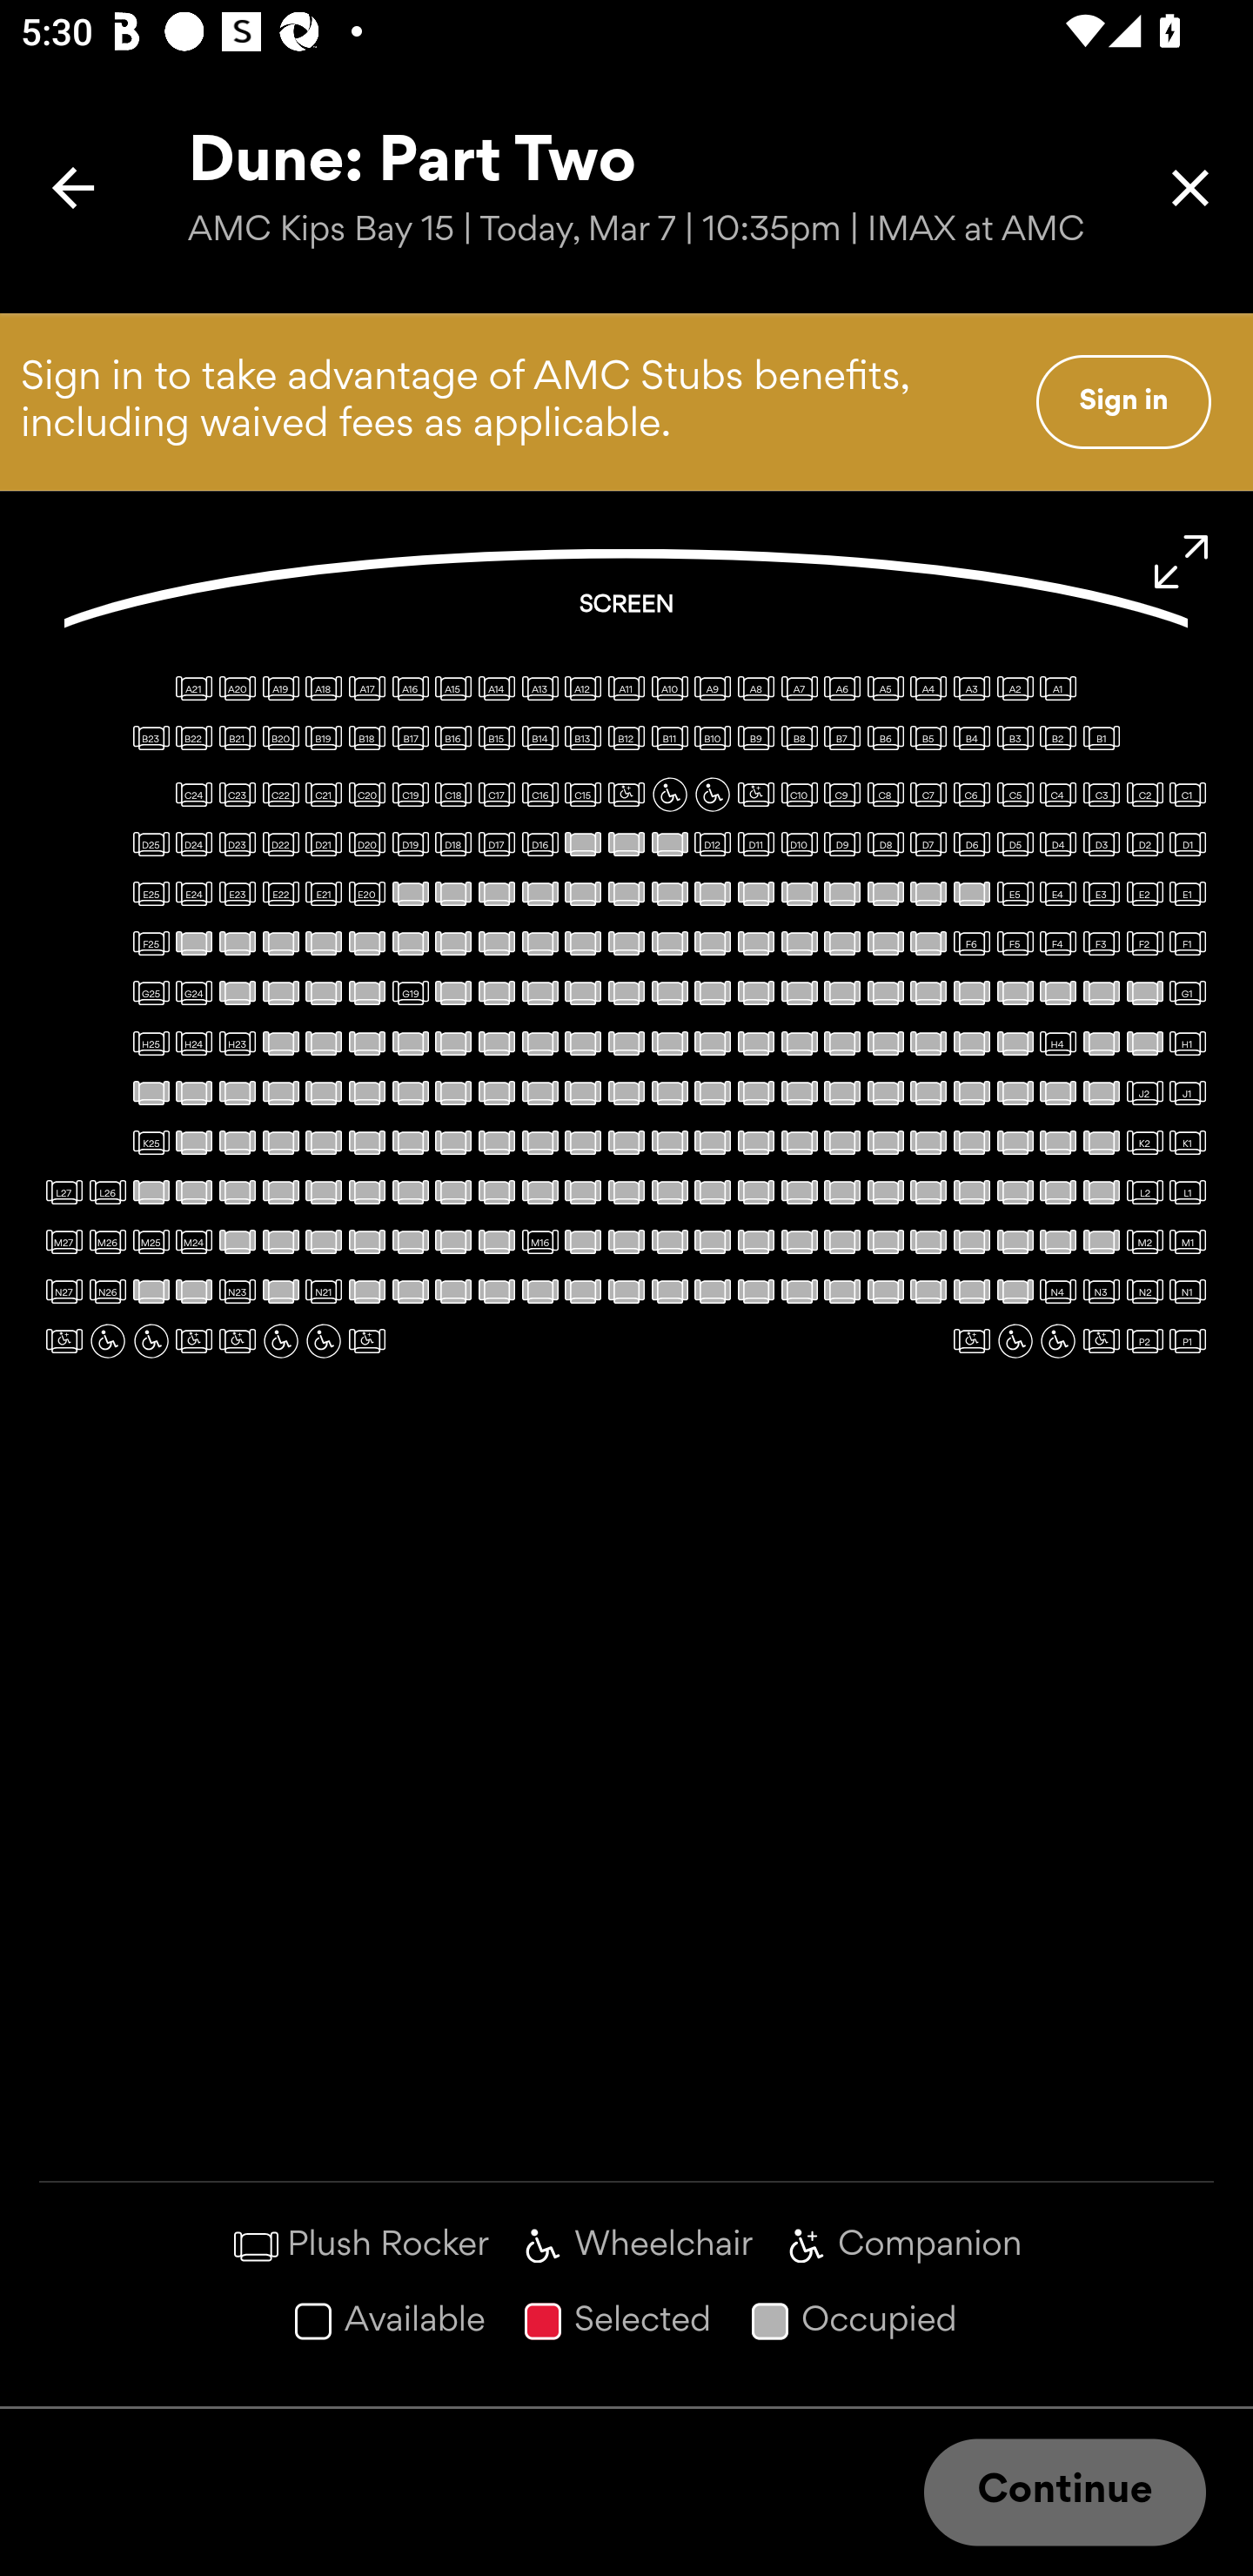  Describe the element at coordinates (1145, 795) in the screenshot. I see `C2, Regular seat, available` at that location.